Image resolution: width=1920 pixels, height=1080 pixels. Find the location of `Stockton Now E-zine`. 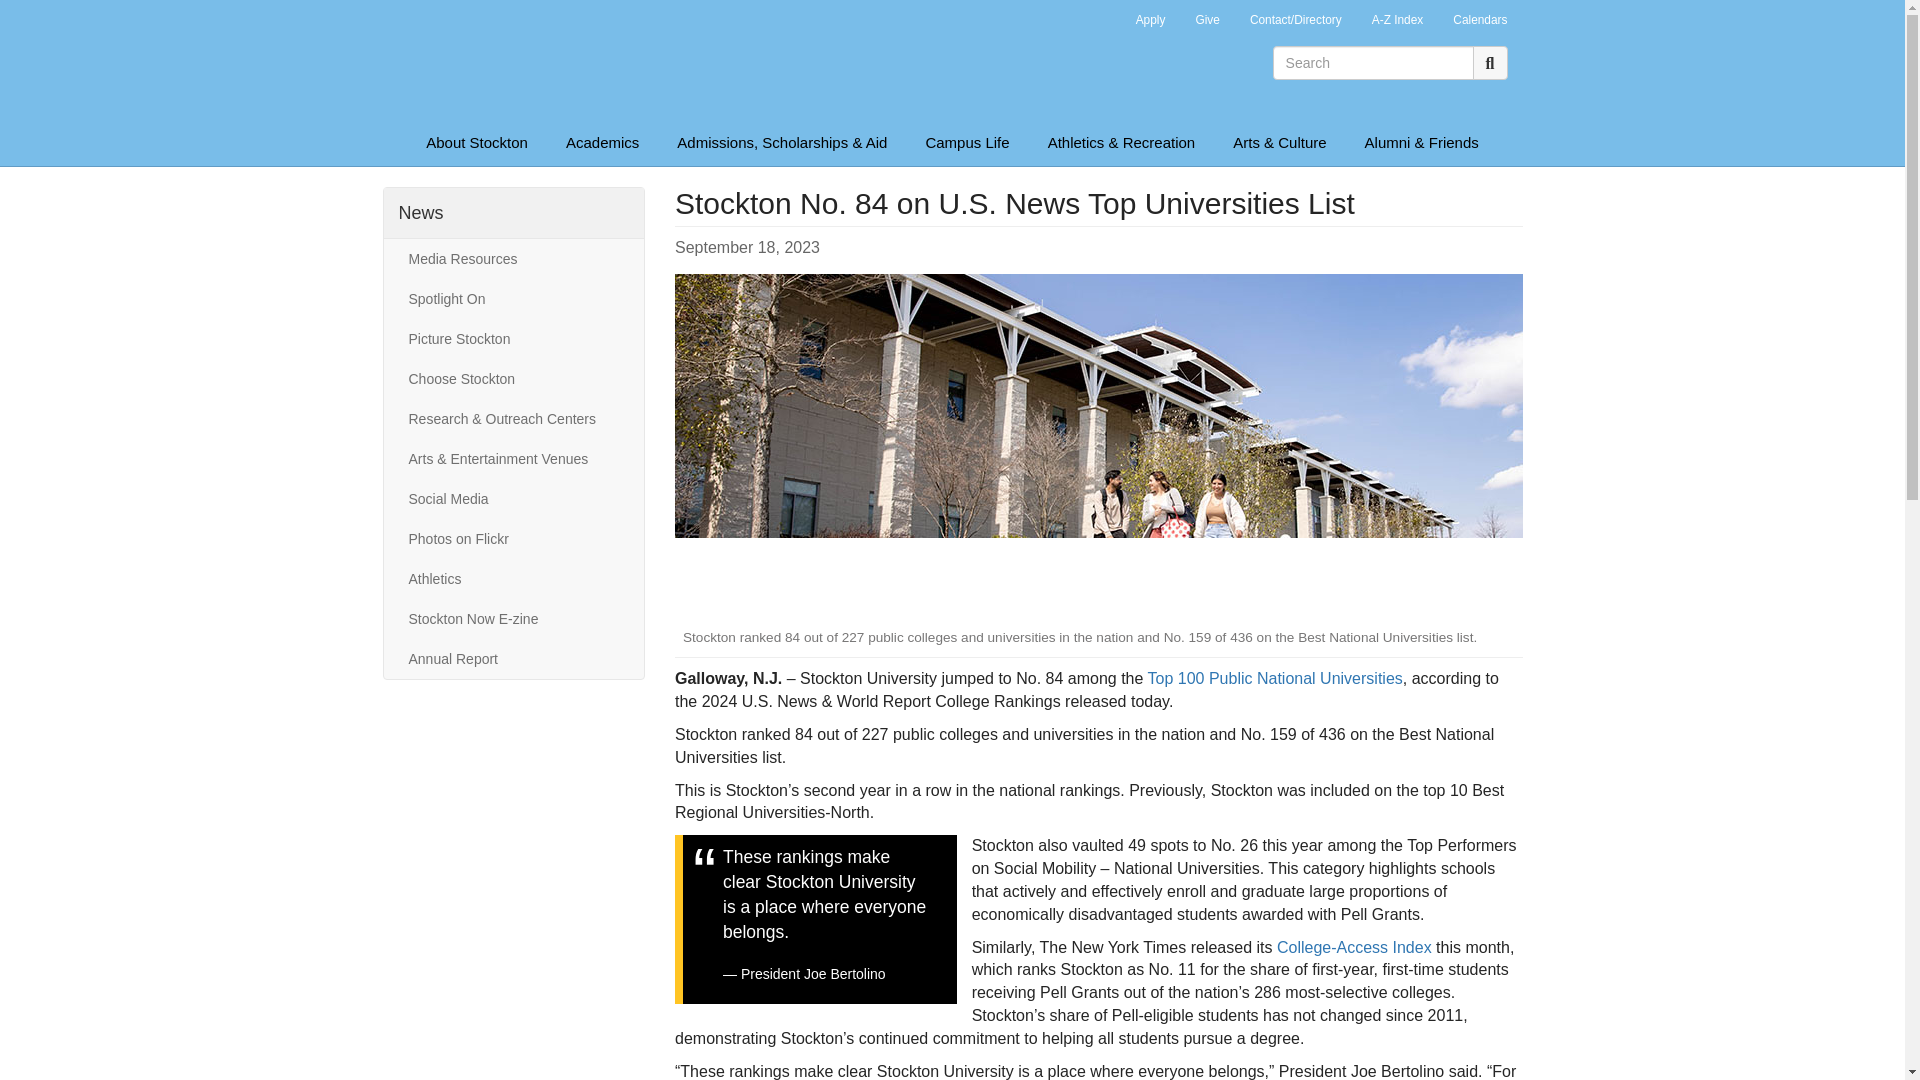

Stockton Now E-zine is located at coordinates (513, 619).